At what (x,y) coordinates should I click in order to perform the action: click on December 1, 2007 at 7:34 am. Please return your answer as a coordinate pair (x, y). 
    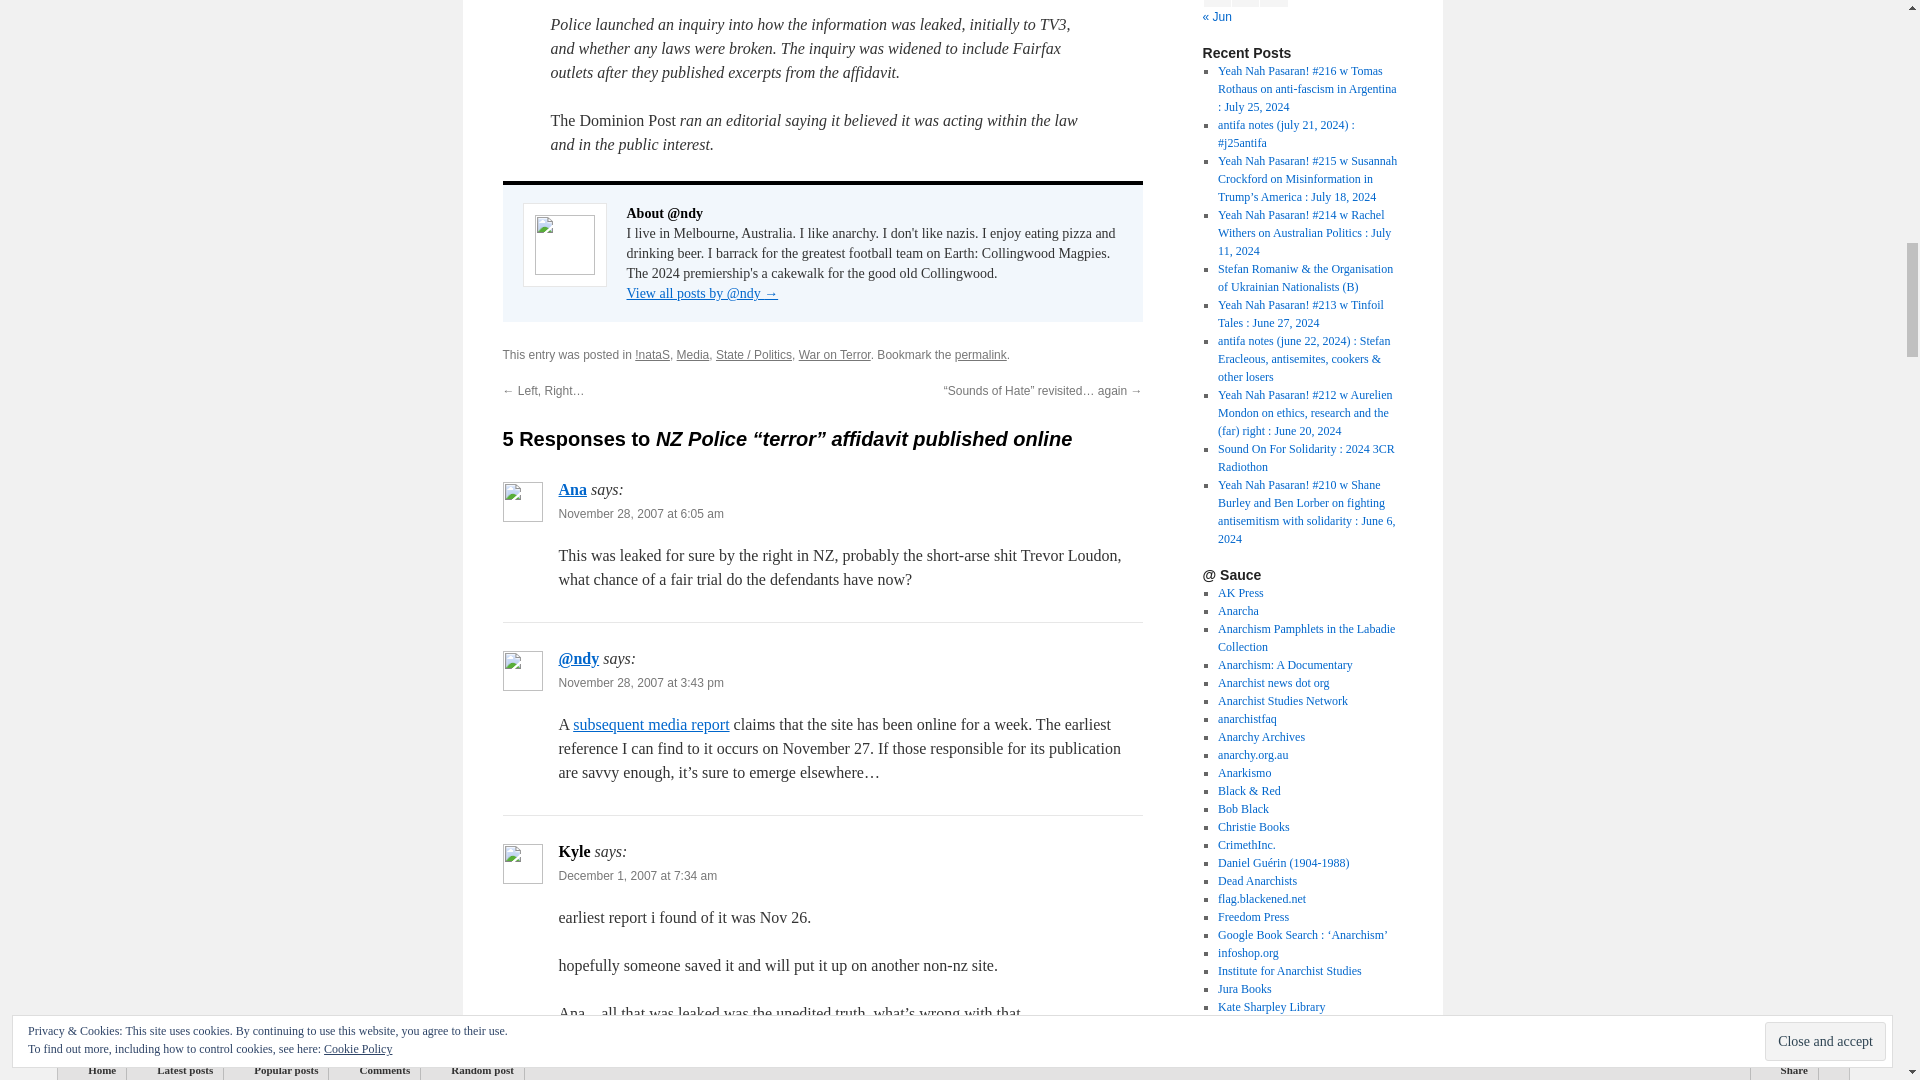
    Looking at the image, I should click on (637, 876).